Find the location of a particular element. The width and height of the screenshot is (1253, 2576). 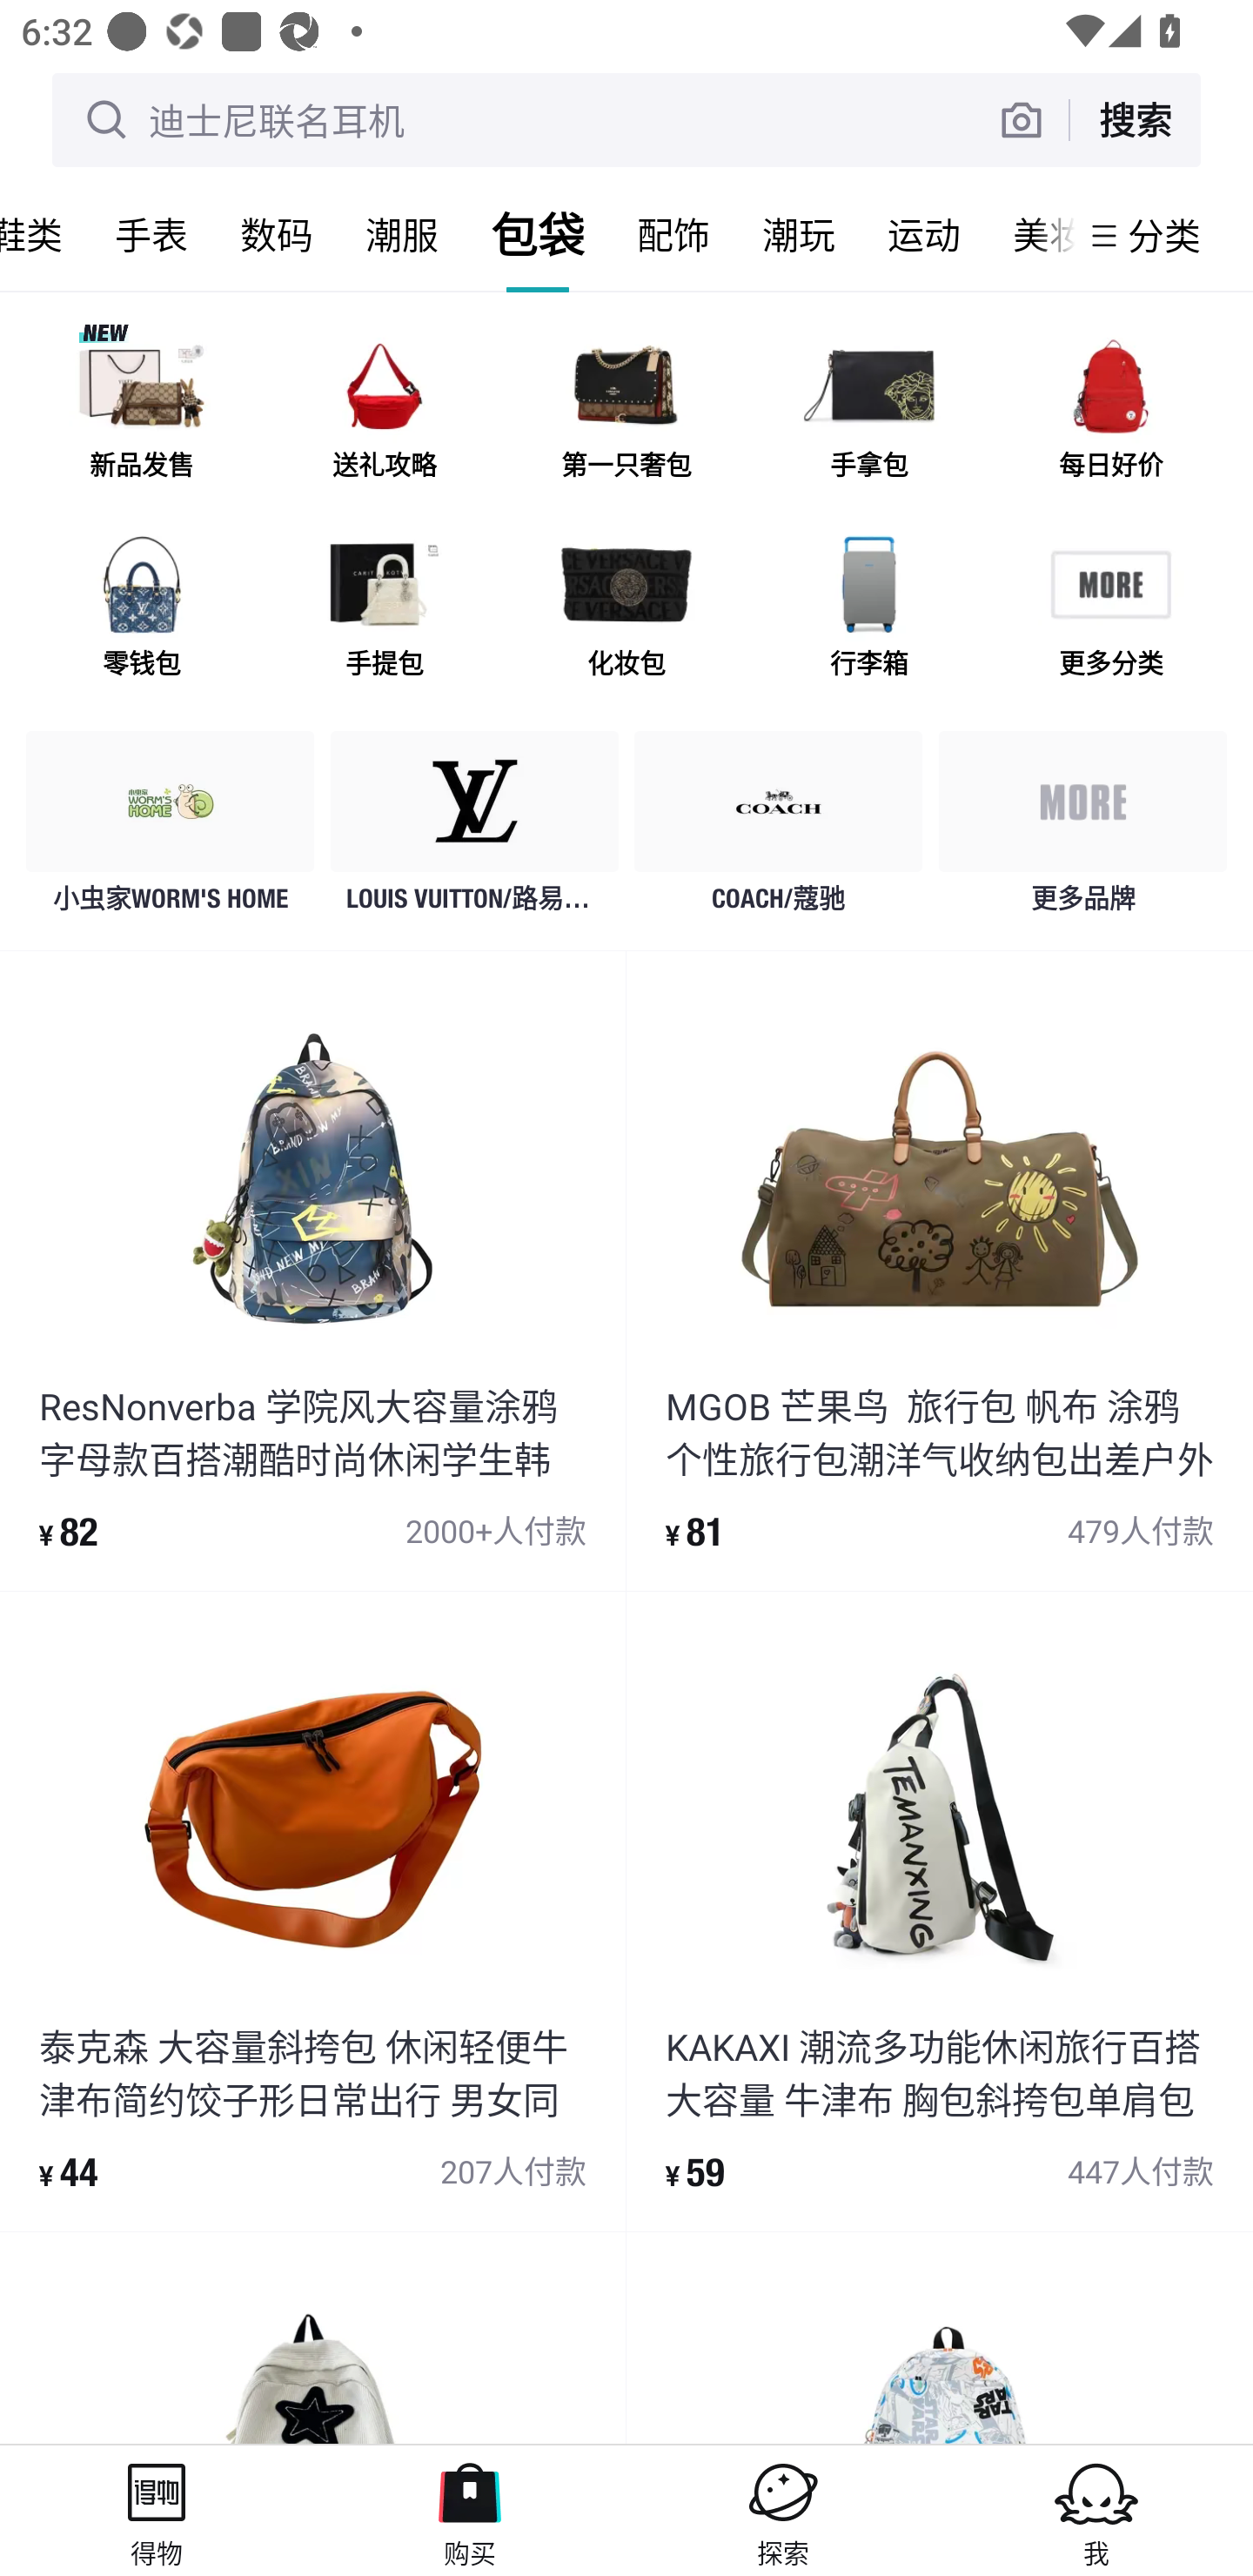

每日好价 is located at coordinates (1110, 413).